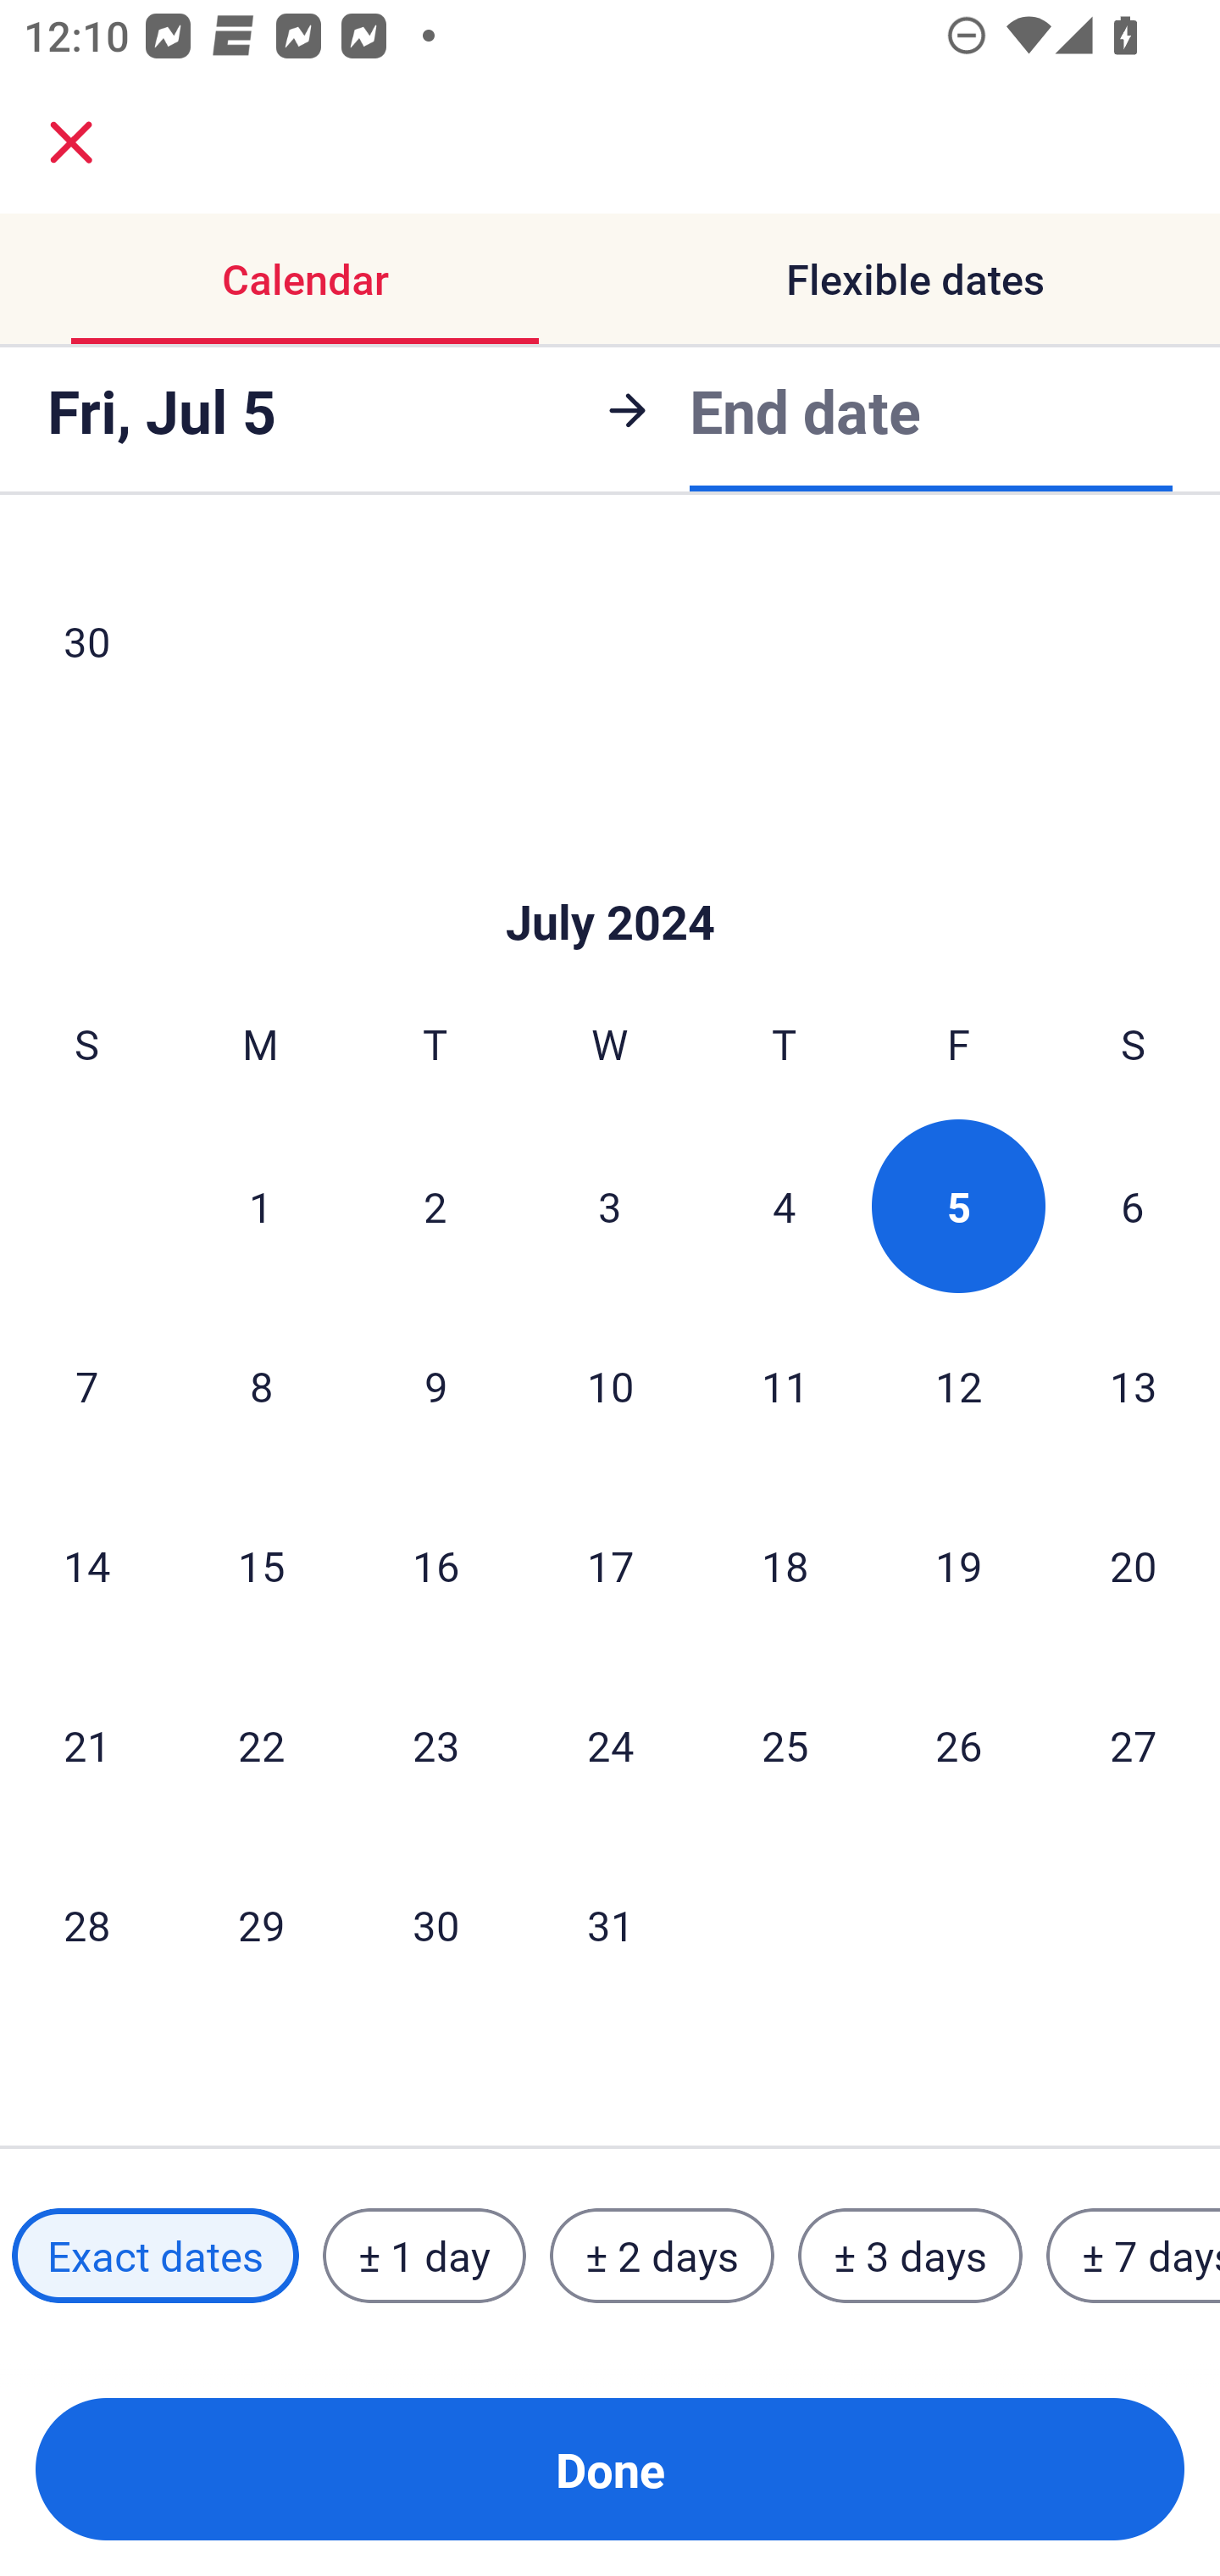 The width and height of the screenshot is (1220, 2576). Describe the element at coordinates (86, 641) in the screenshot. I see `30 Sunday, June 30, 2024` at that location.